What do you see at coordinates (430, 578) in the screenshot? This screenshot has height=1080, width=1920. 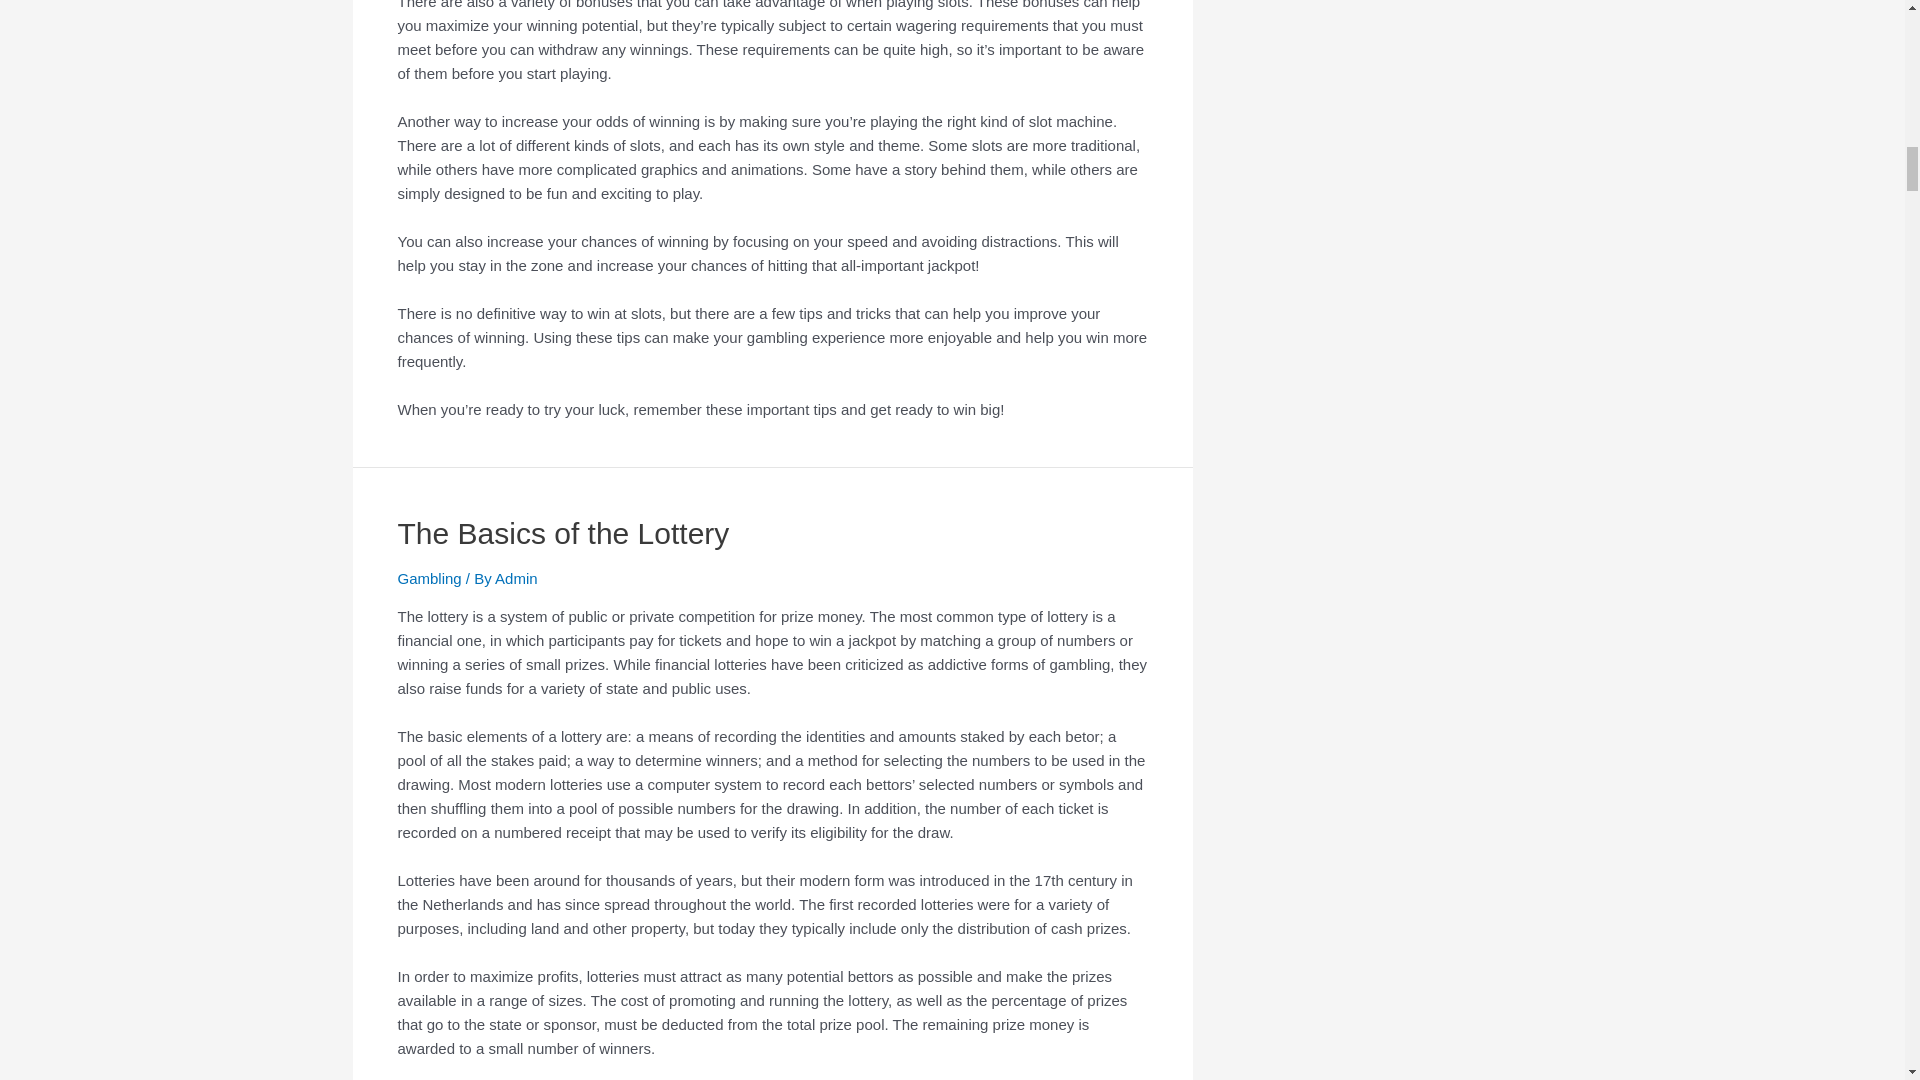 I see `Gambling` at bounding box center [430, 578].